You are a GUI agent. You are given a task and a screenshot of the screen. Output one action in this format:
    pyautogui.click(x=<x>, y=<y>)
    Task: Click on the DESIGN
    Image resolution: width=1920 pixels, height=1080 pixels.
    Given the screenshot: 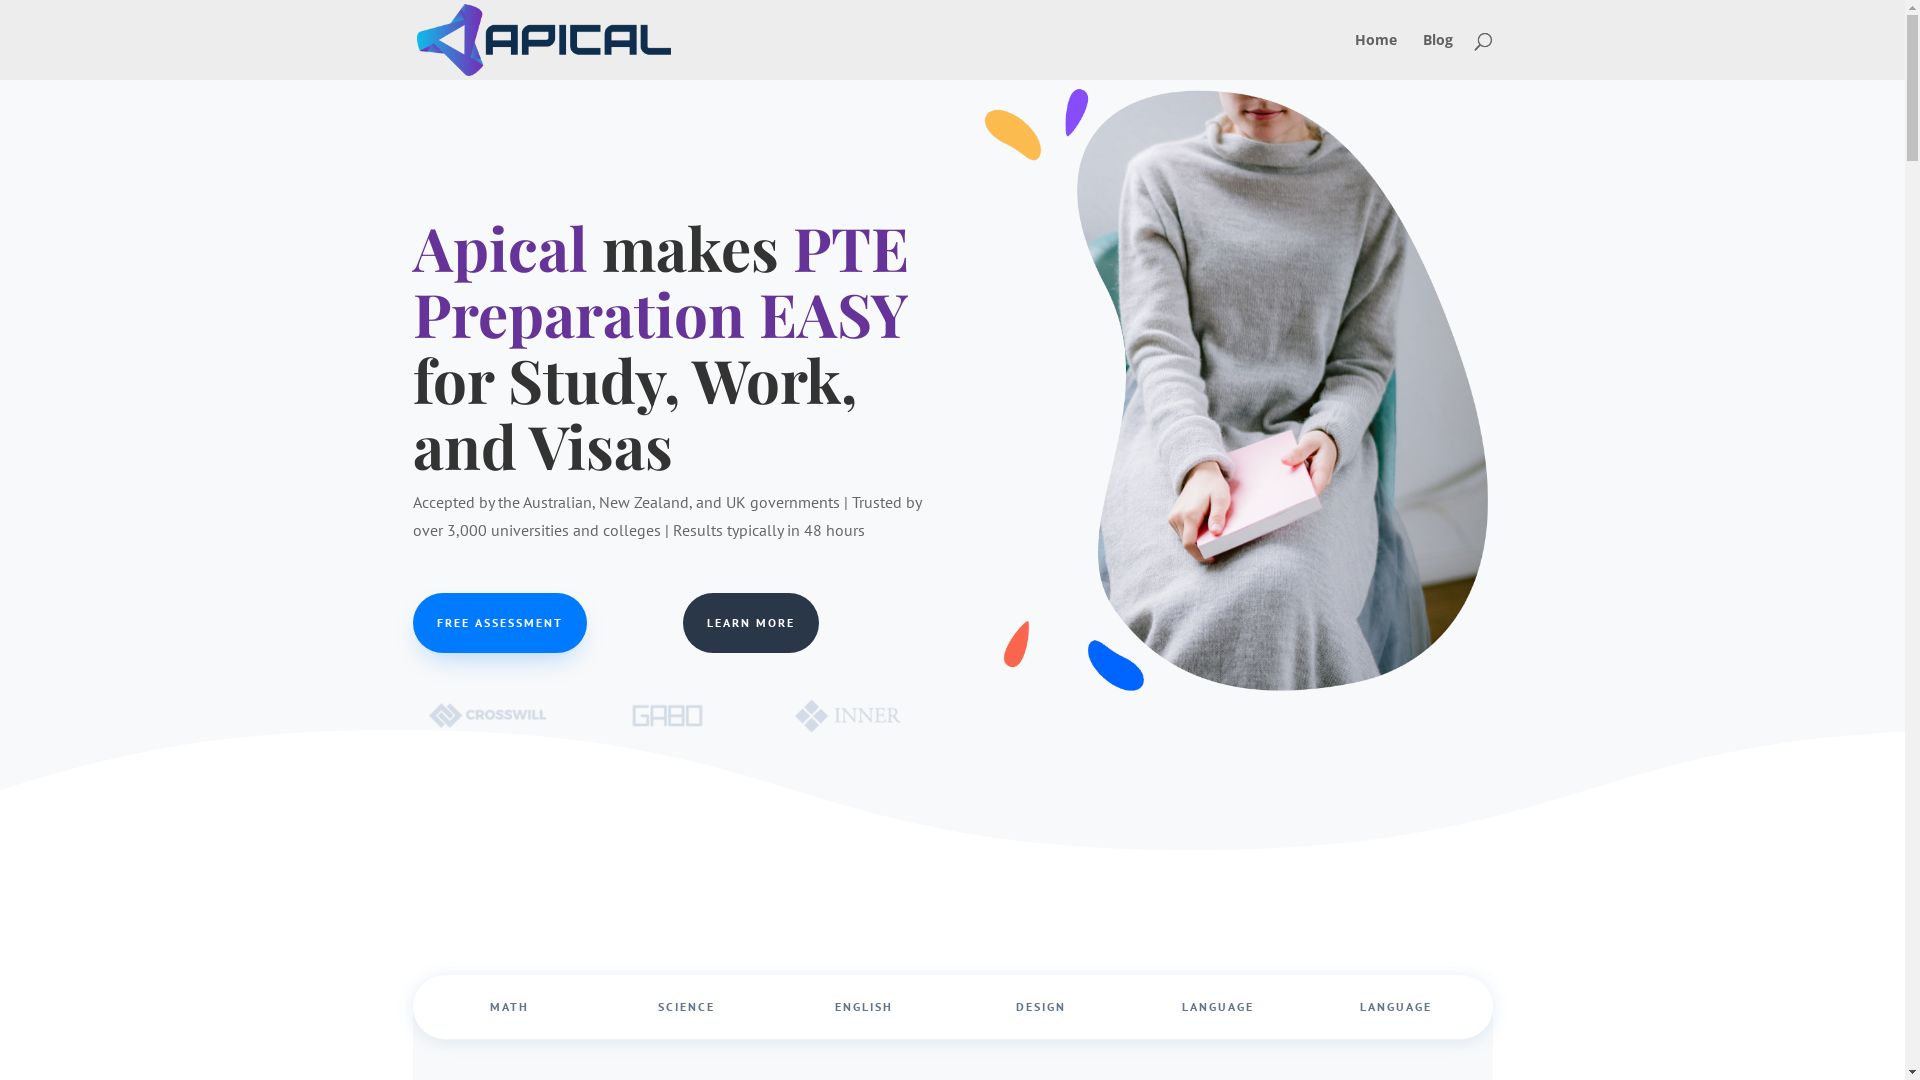 What is the action you would take?
    pyautogui.click(x=1041, y=1007)
    